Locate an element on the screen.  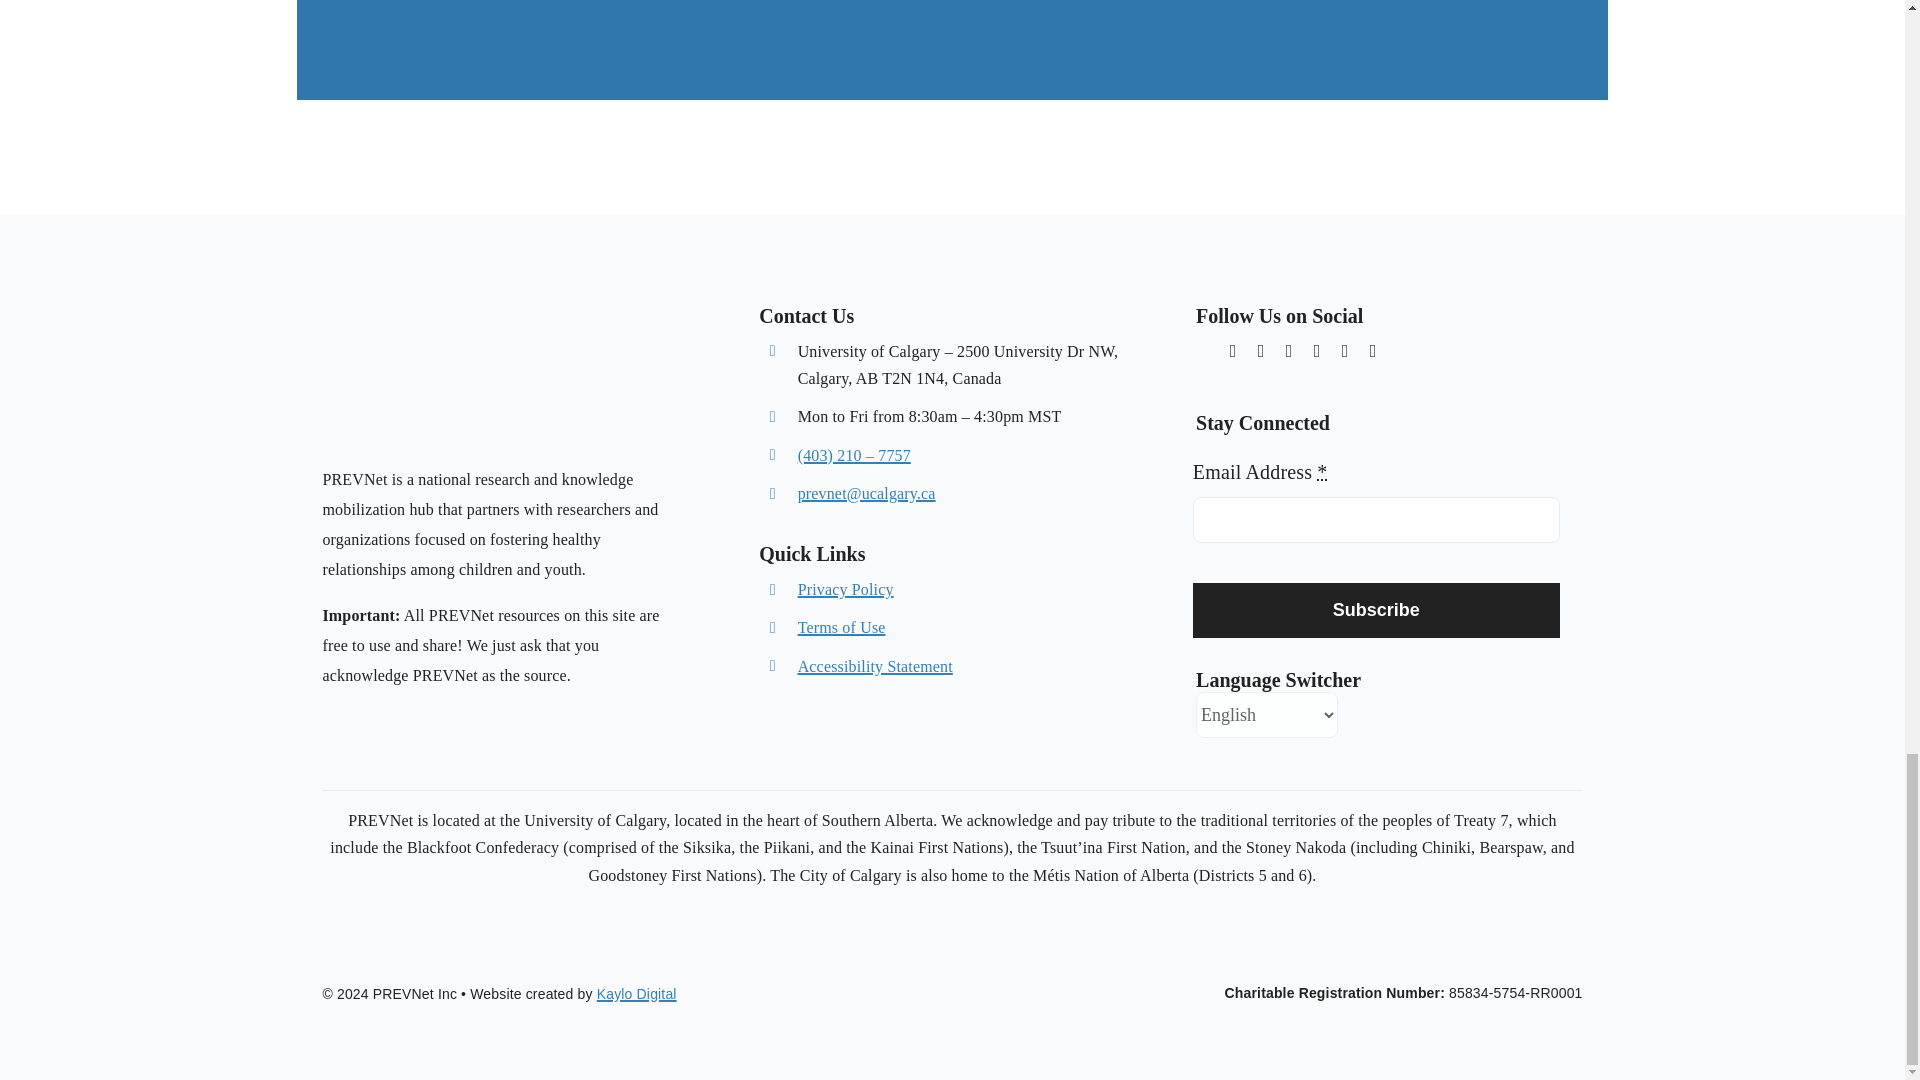
UCalgary Logo is located at coordinates (398, 426).